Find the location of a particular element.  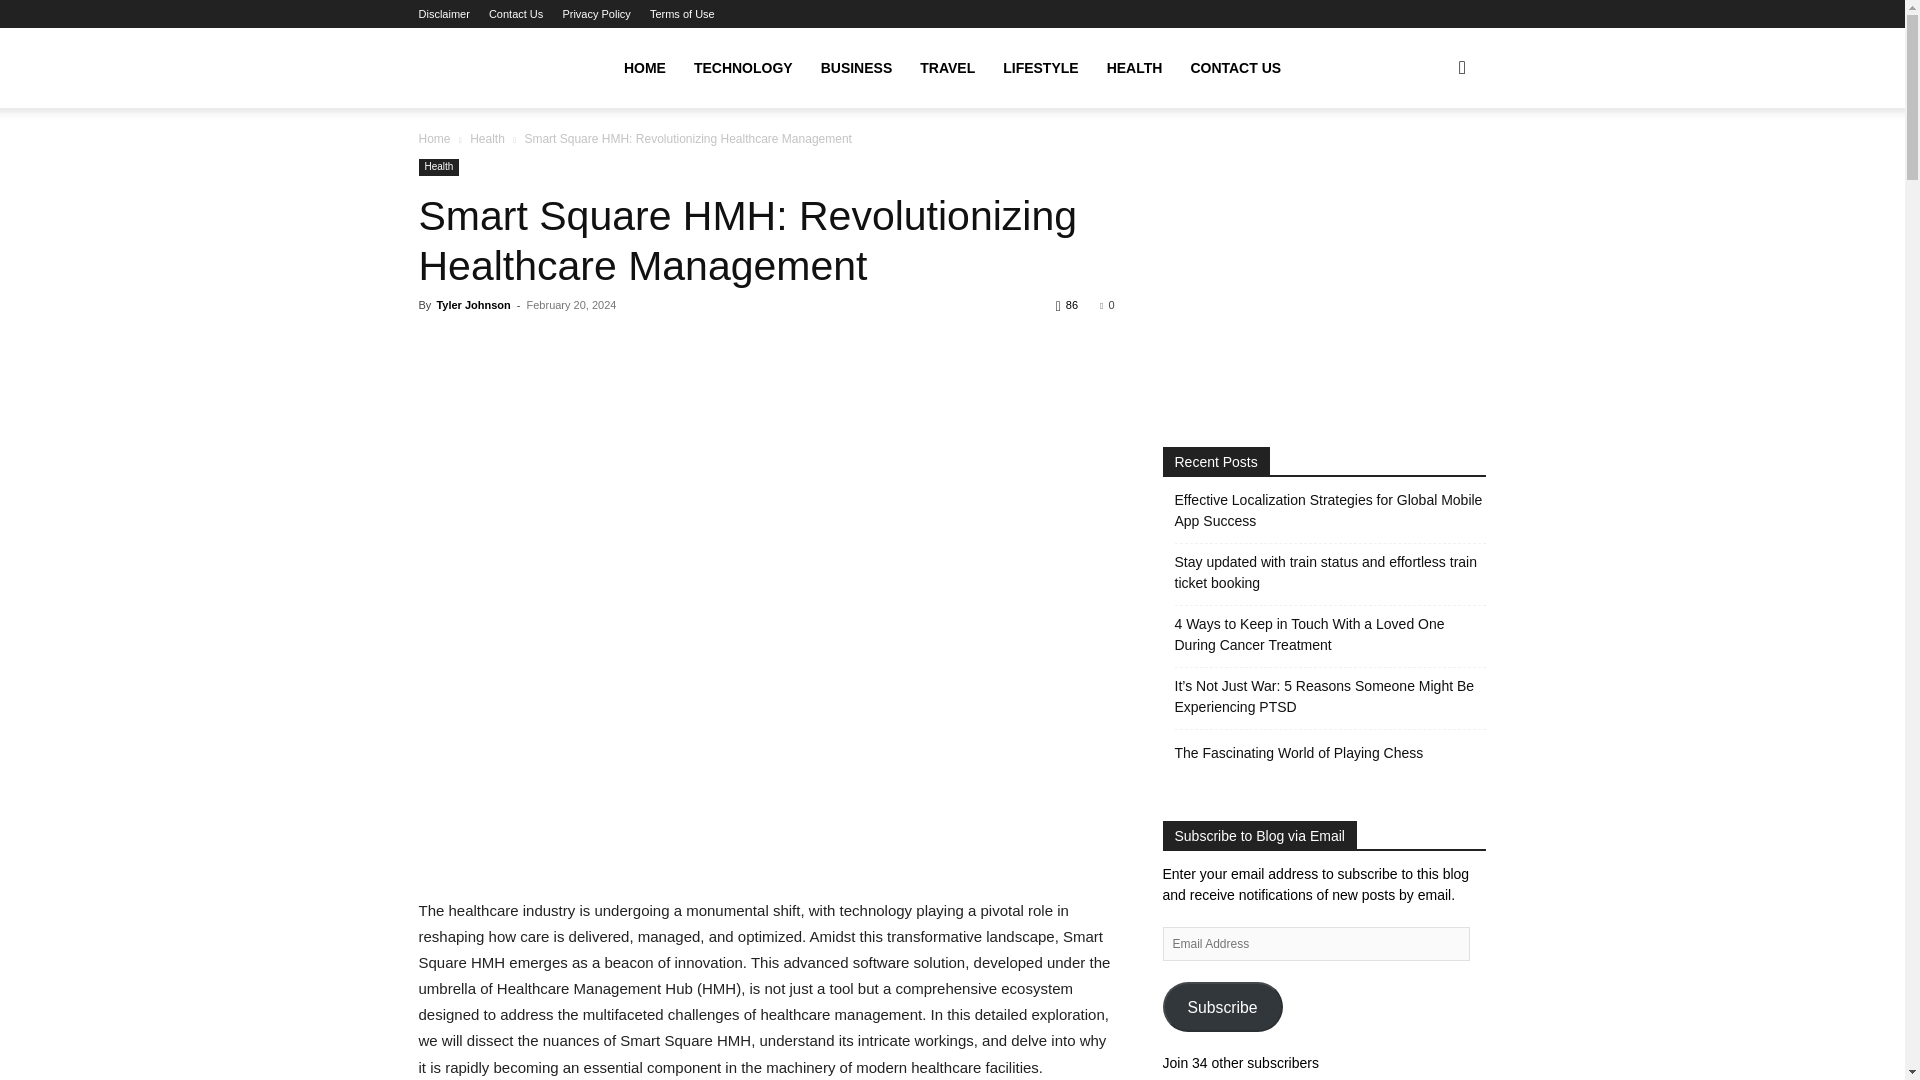

Tyler Johnson is located at coordinates (472, 305).